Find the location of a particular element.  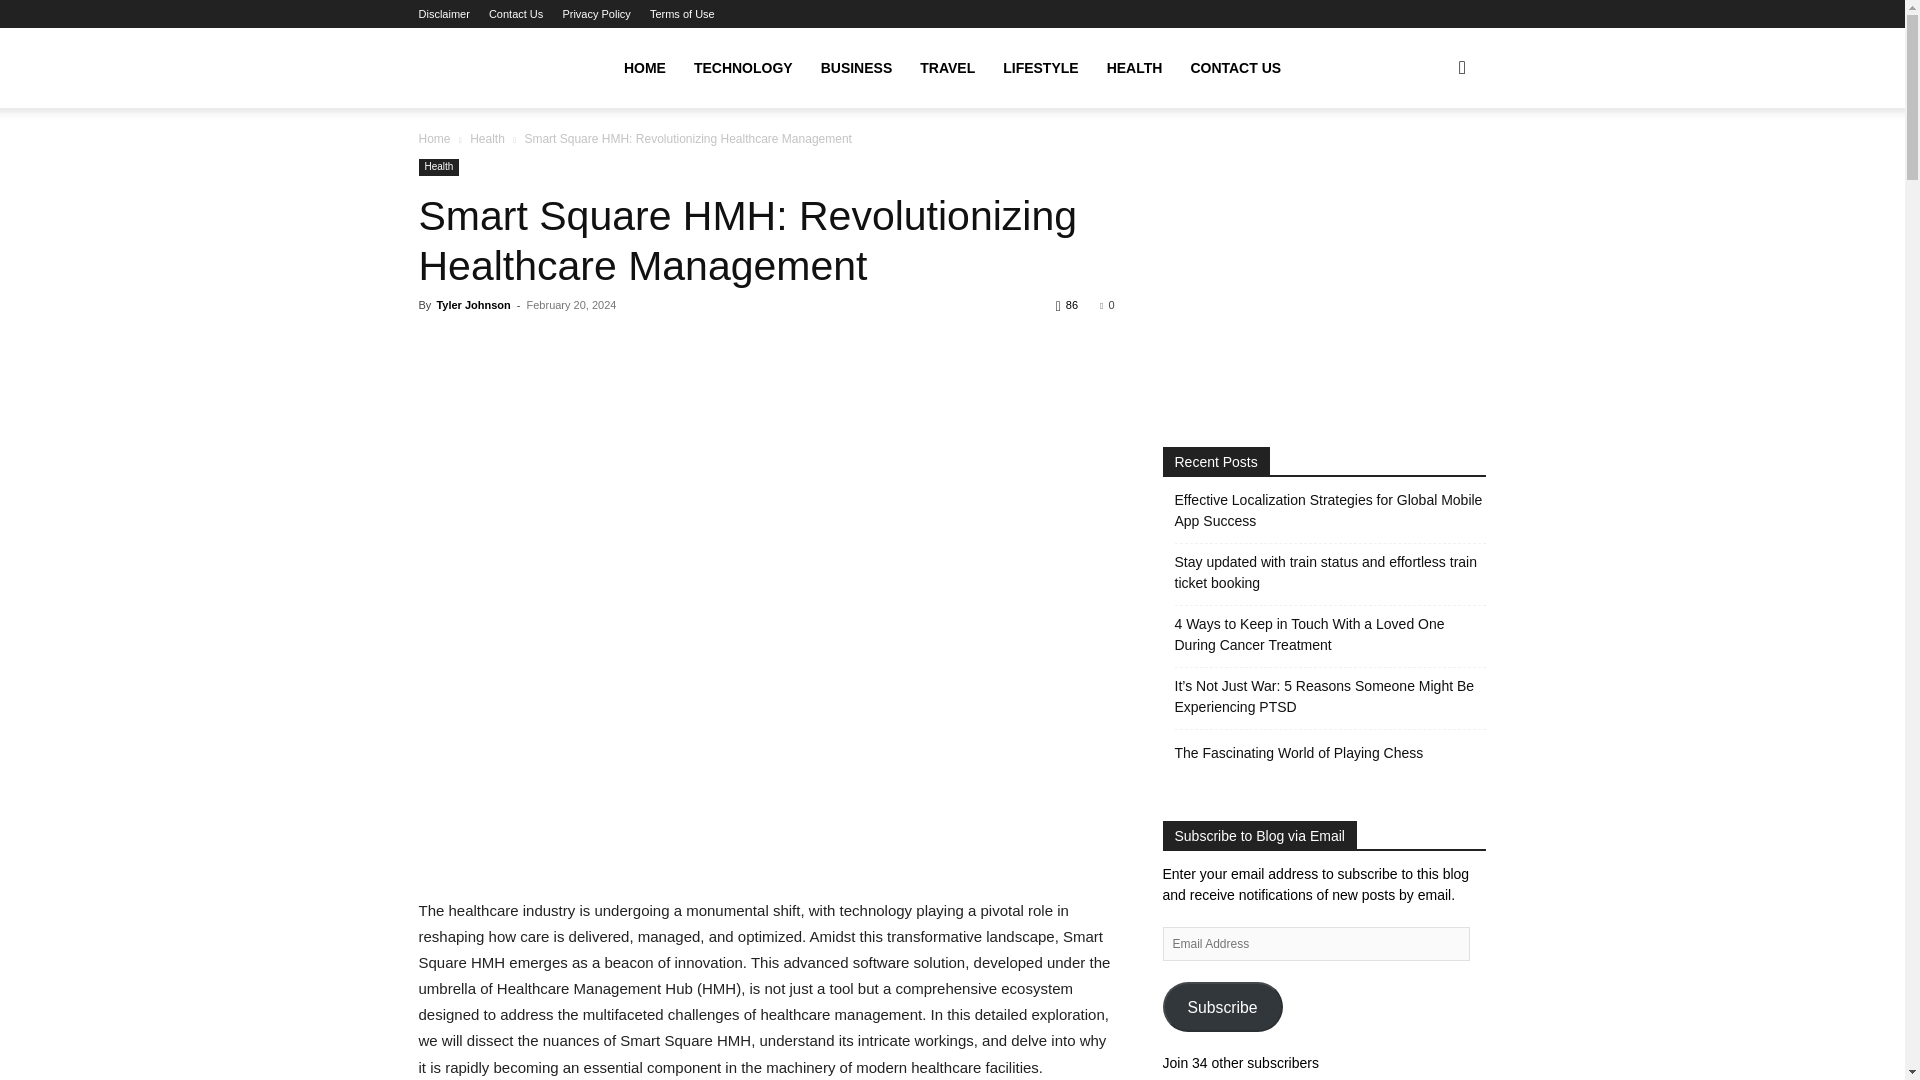

Tyler Johnson is located at coordinates (472, 305).